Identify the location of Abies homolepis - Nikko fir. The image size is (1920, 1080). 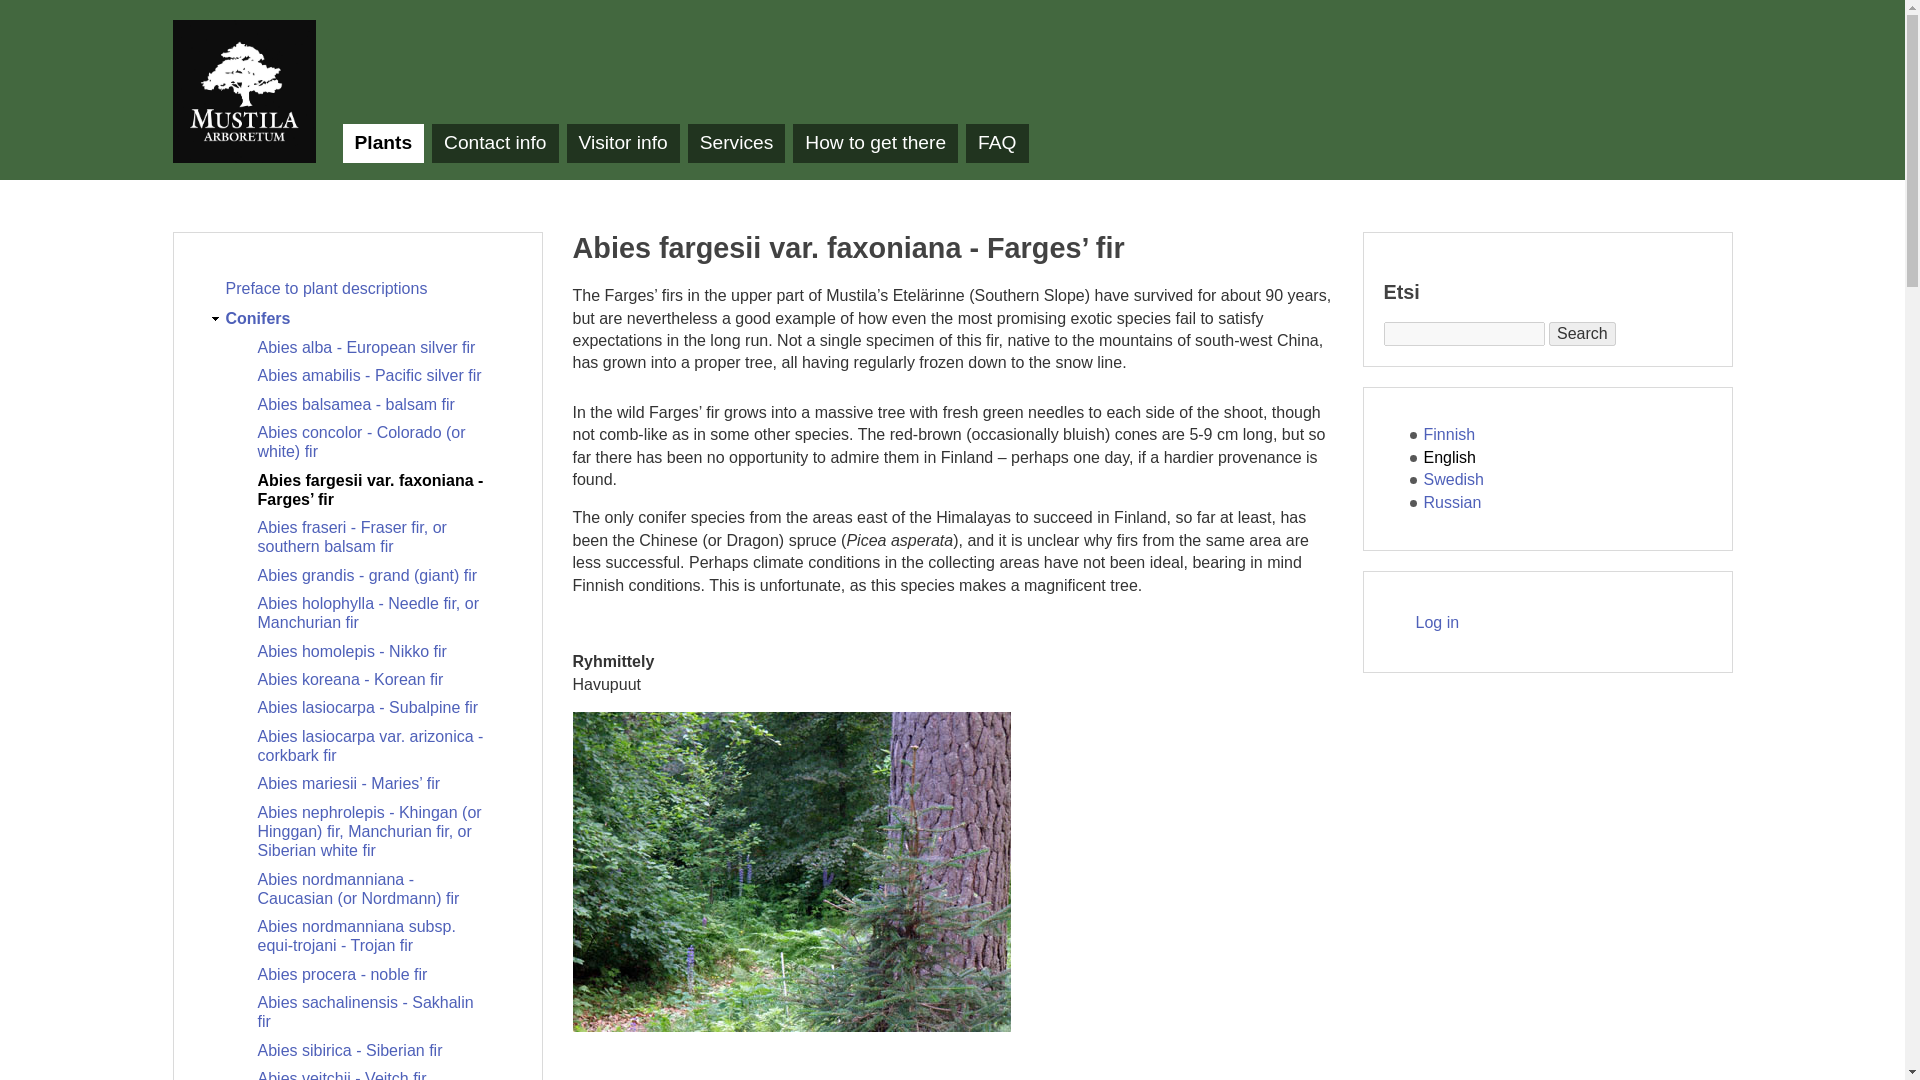
(373, 650).